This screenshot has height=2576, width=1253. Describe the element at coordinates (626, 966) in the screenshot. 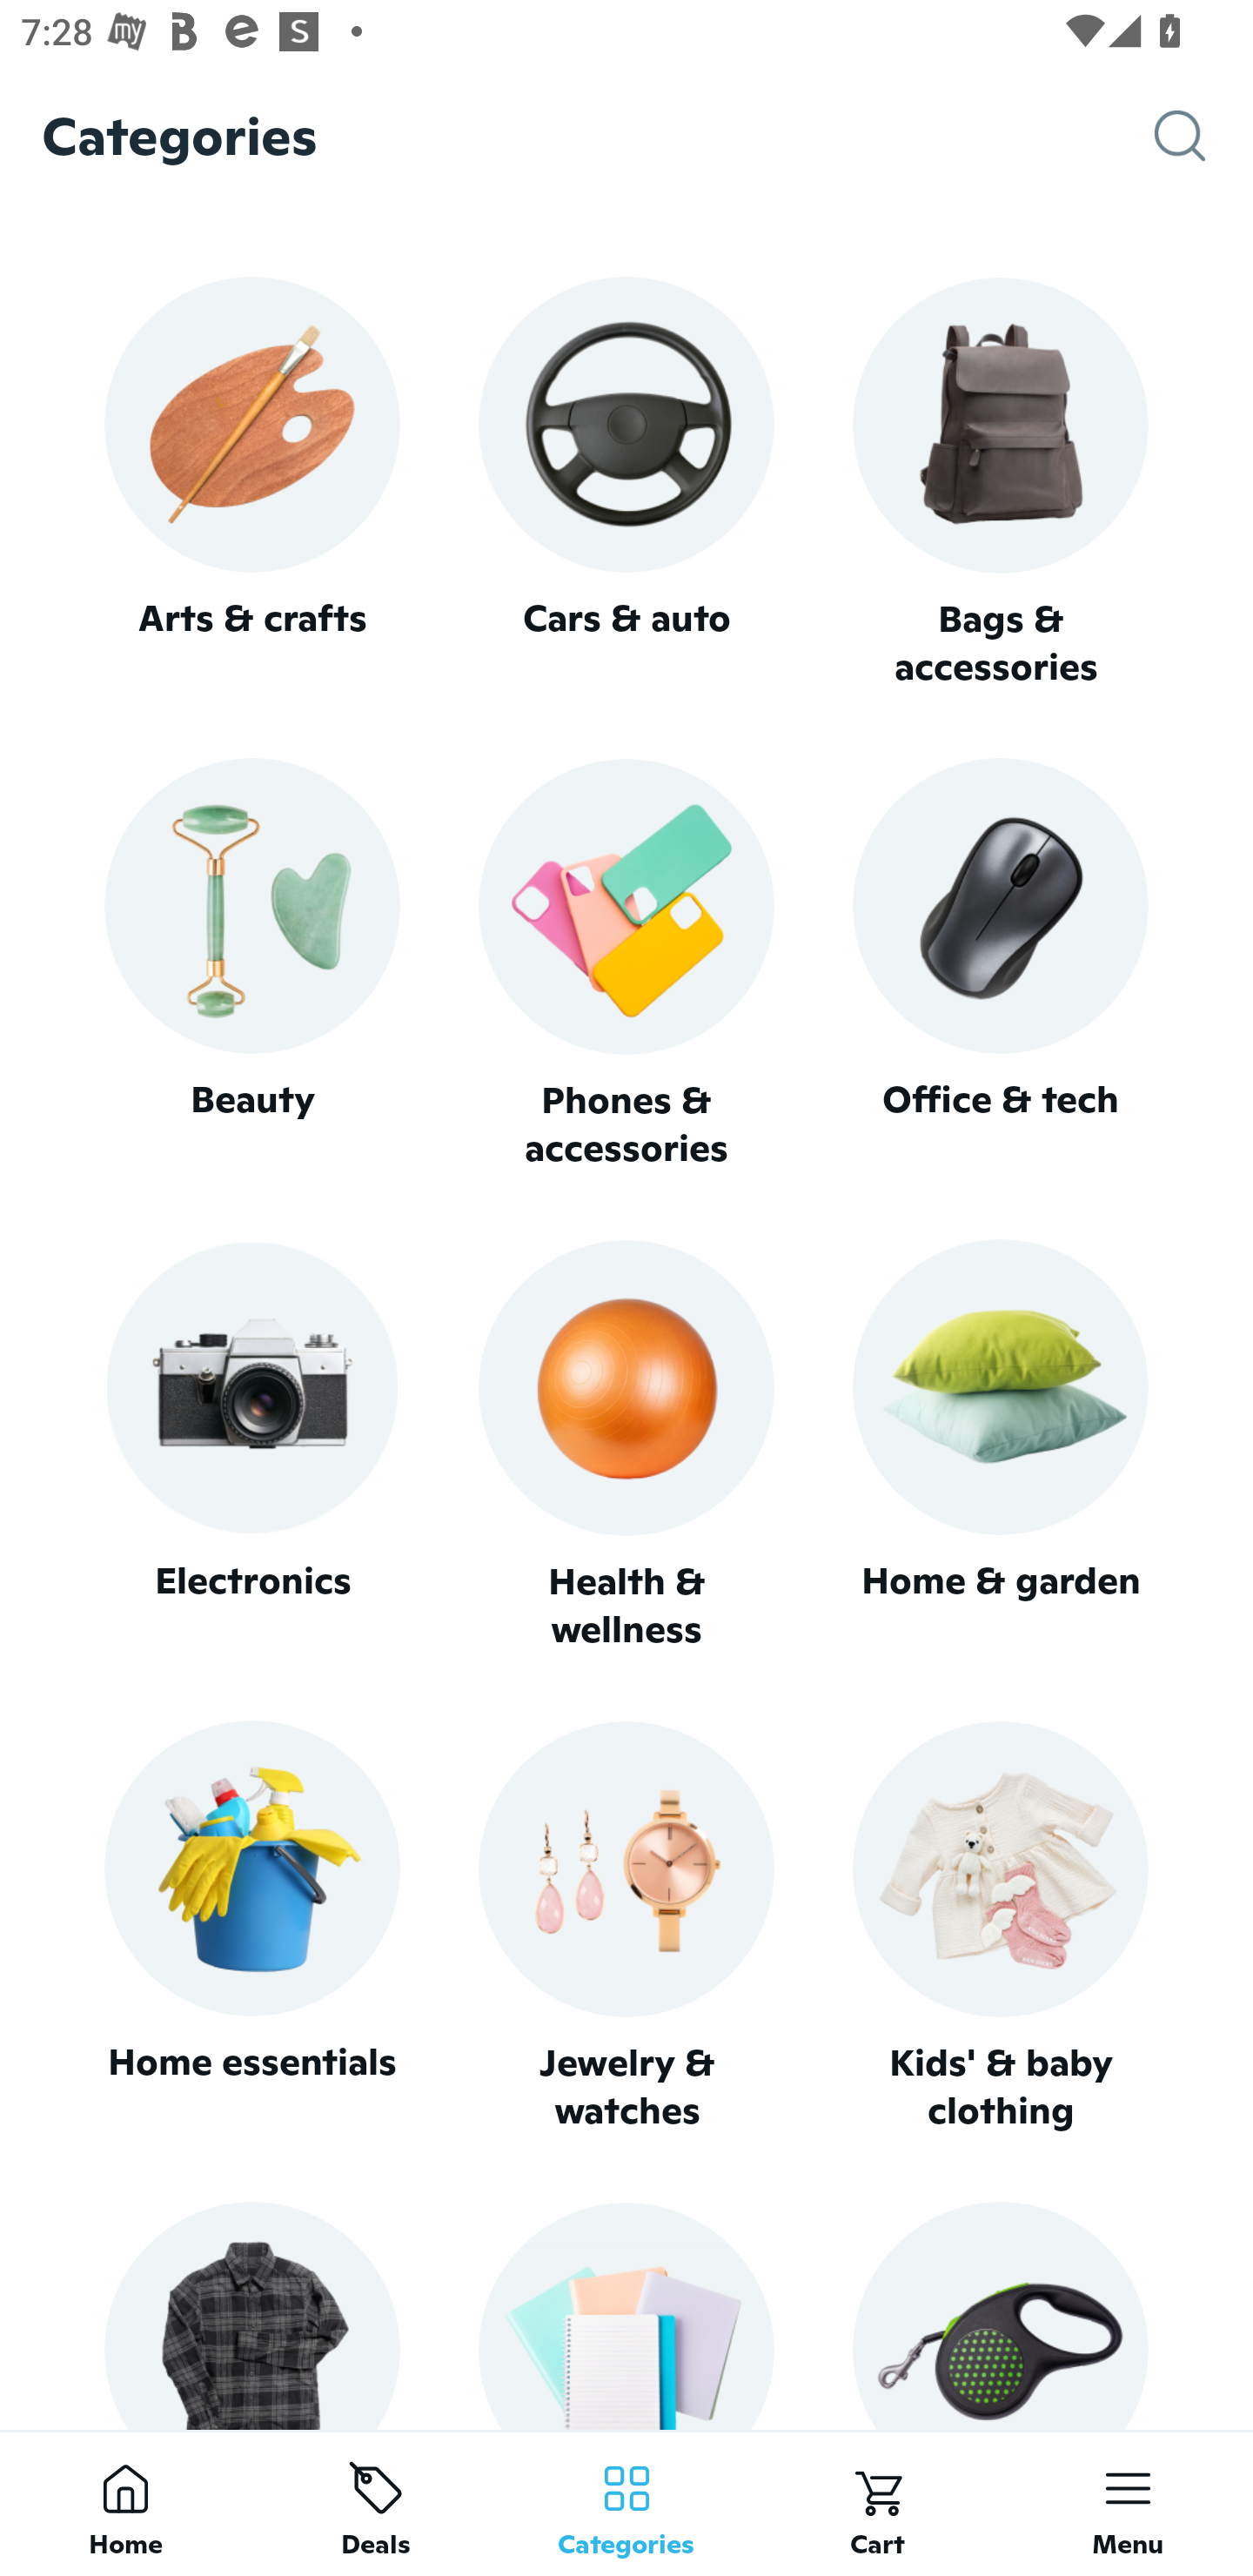

I see `Phones & accessories` at that location.